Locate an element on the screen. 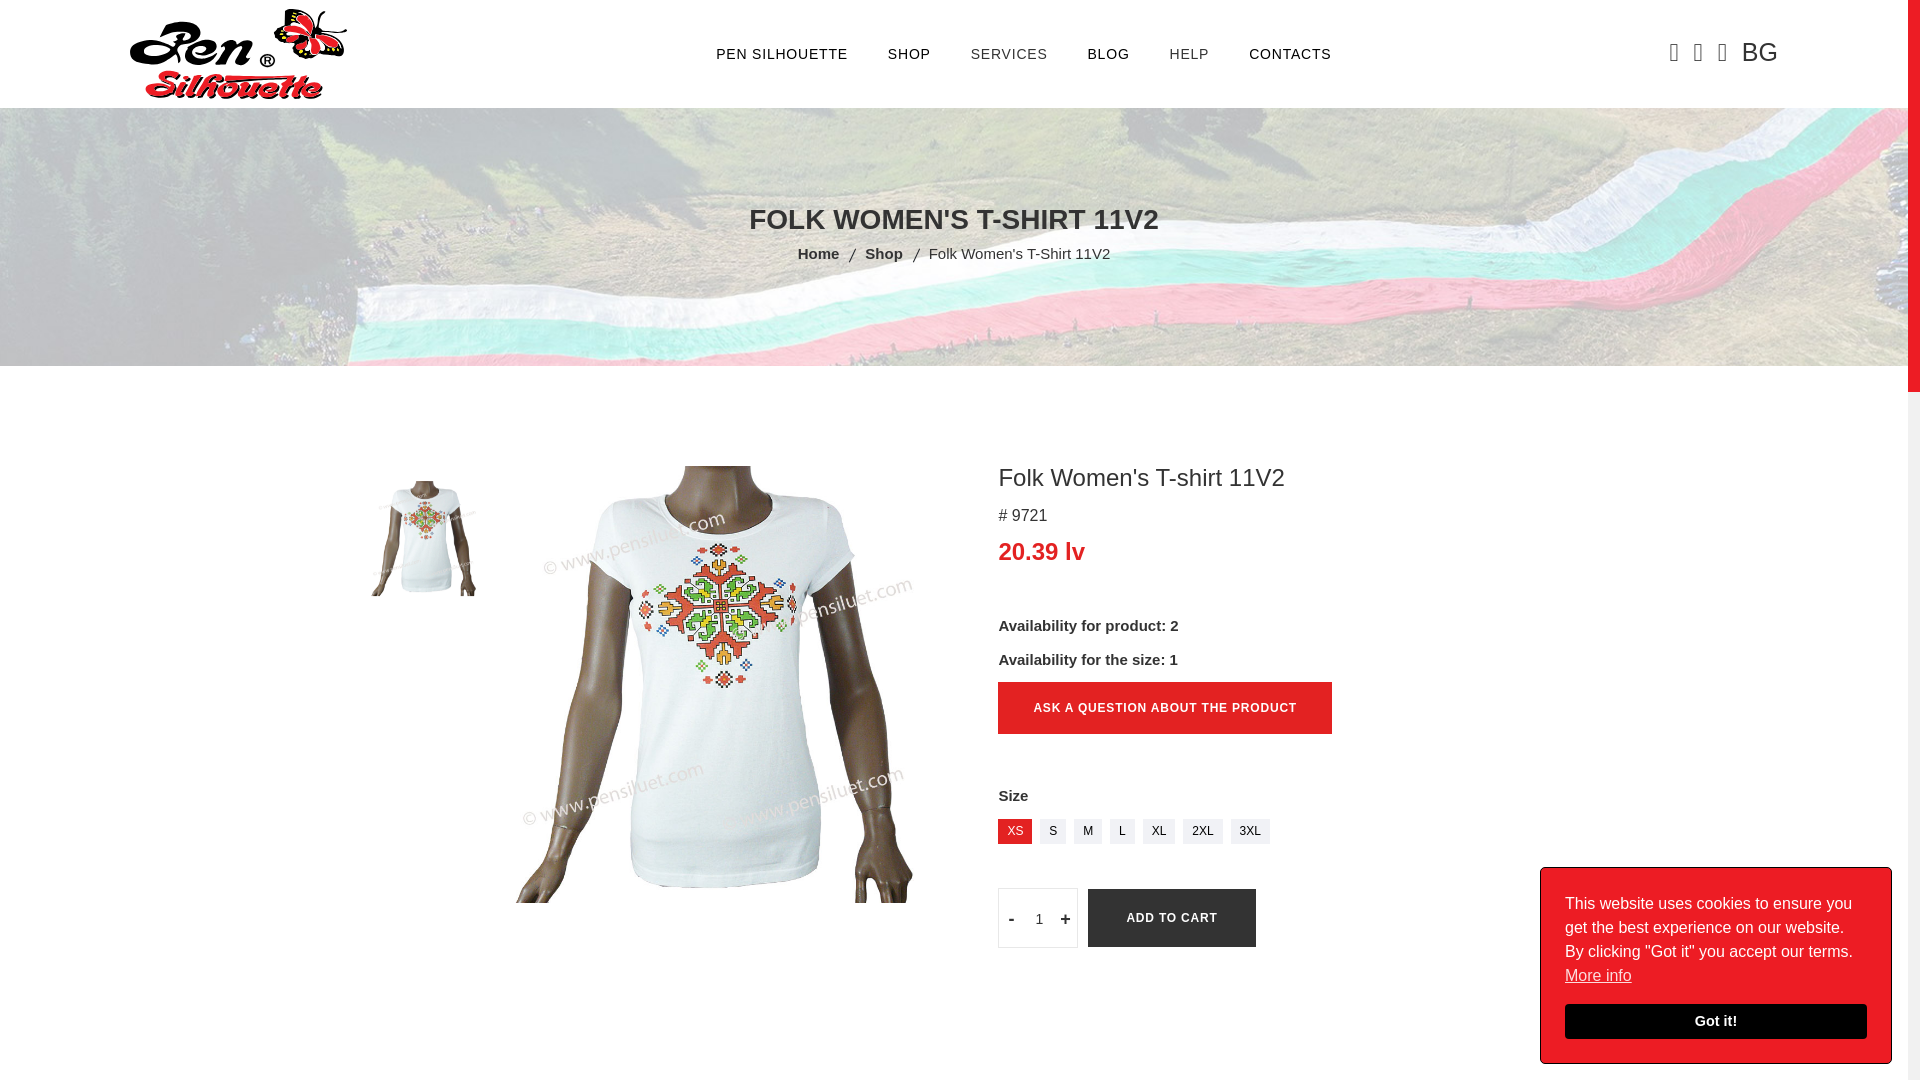  Got it! is located at coordinates (1715, 1022).